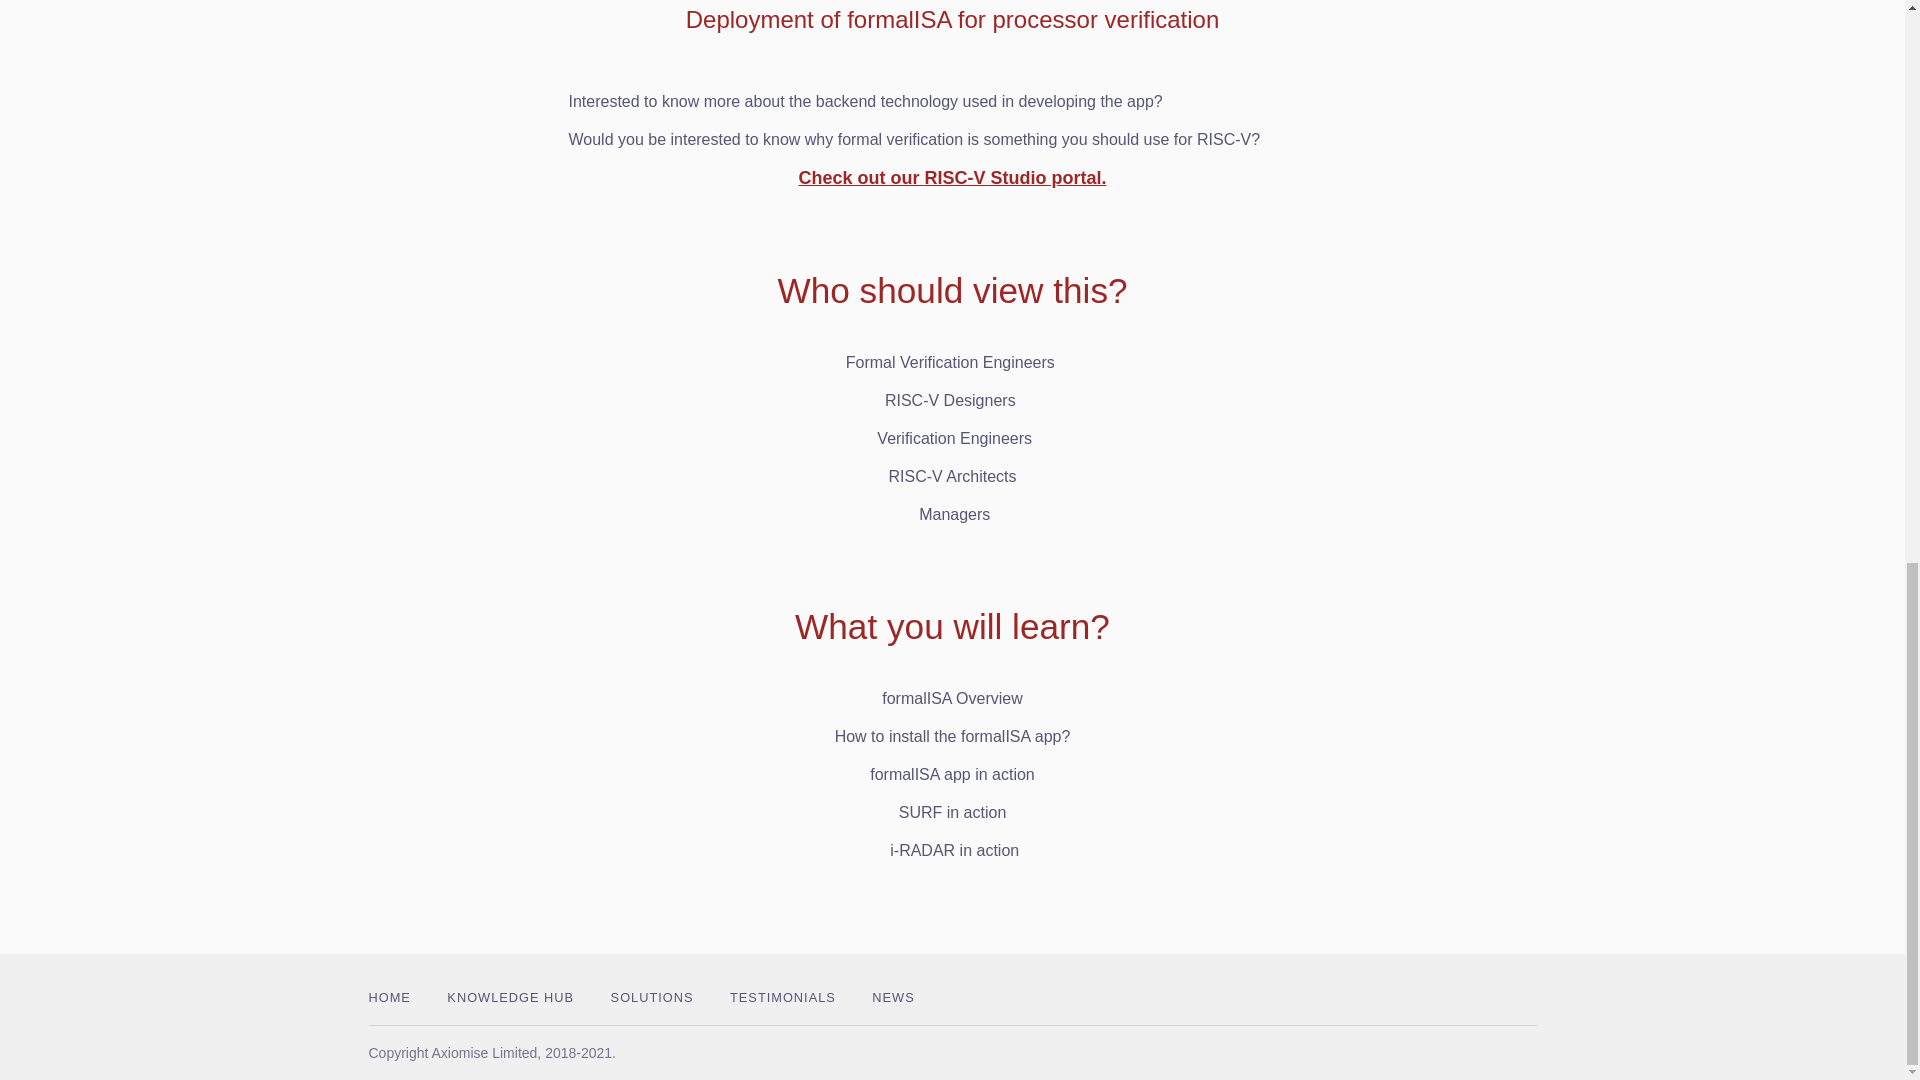 The height and width of the screenshot is (1080, 1920). Describe the element at coordinates (860, 178) in the screenshot. I see `Check out our ` at that location.